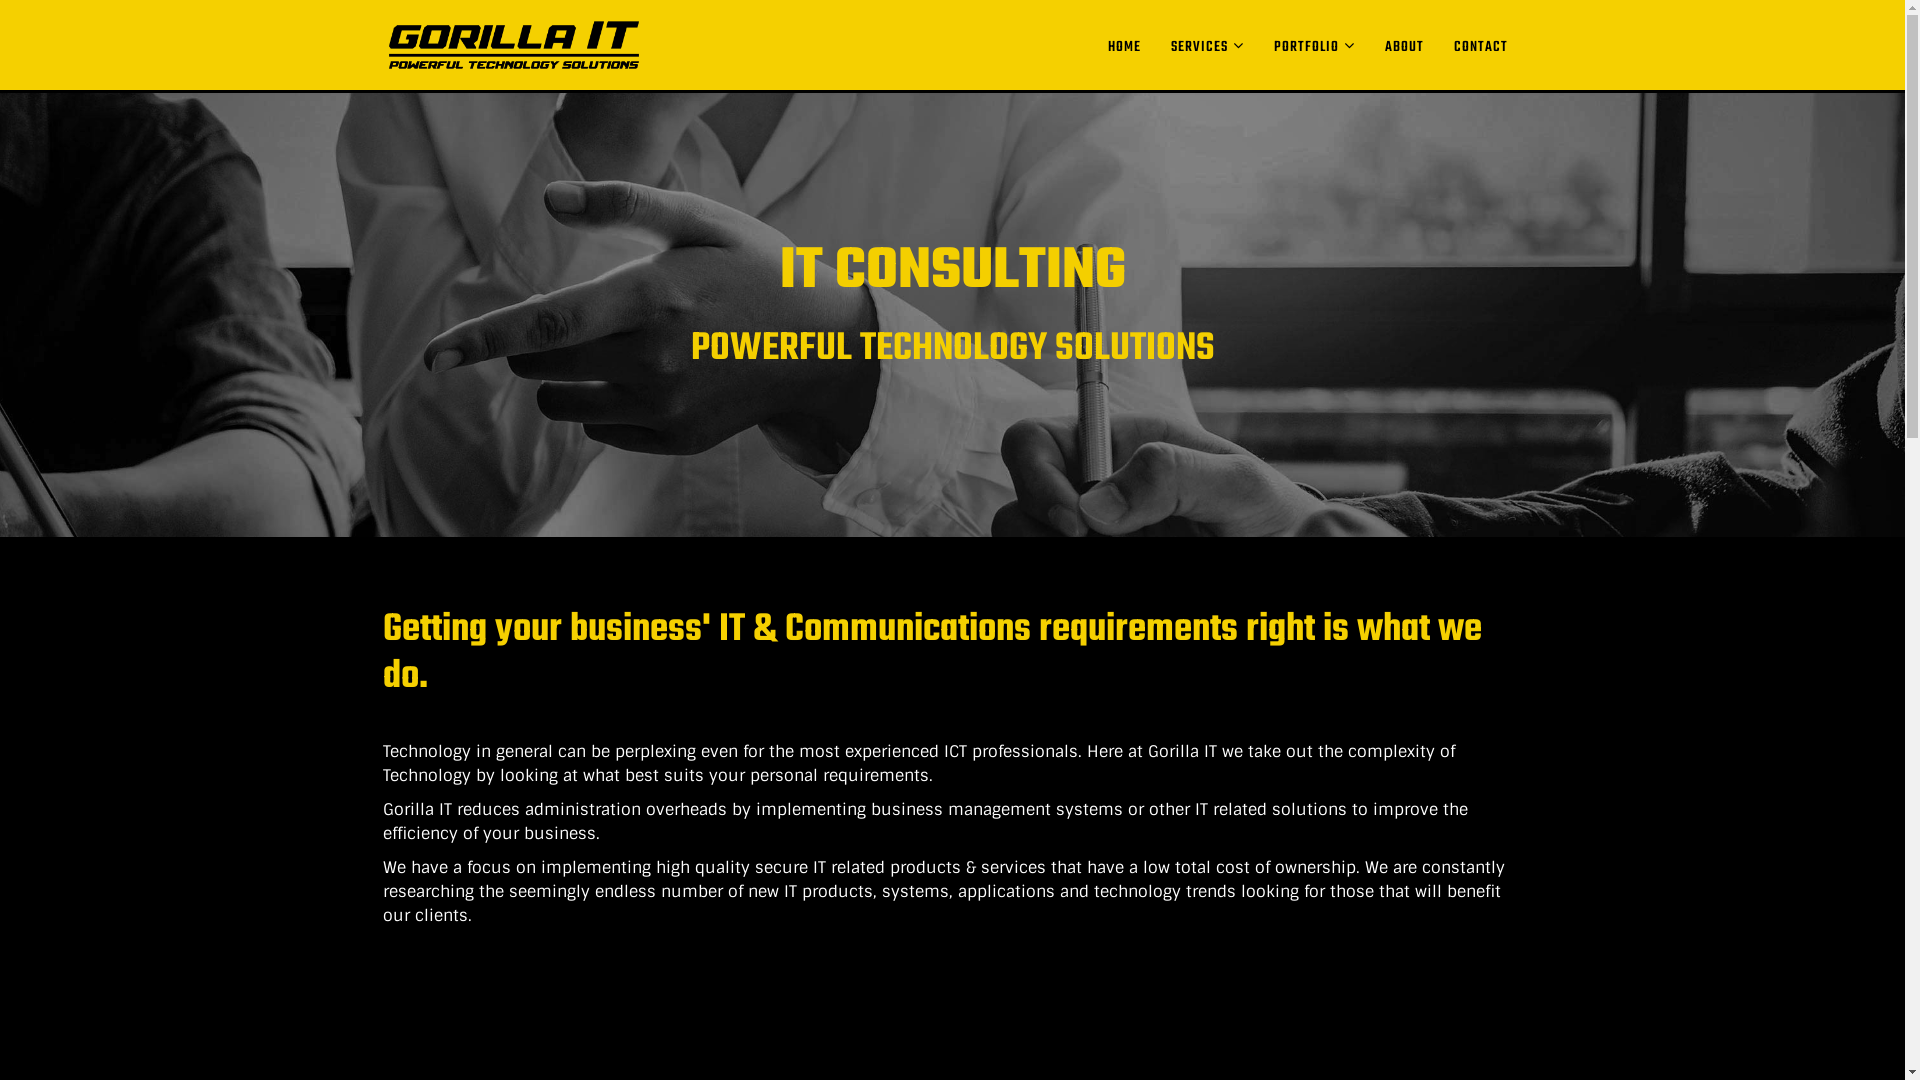 The image size is (1920, 1080). What do you see at coordinates (1124, 48) in the screenshot?
I see `HOME` at bounding box center [1124, 48].